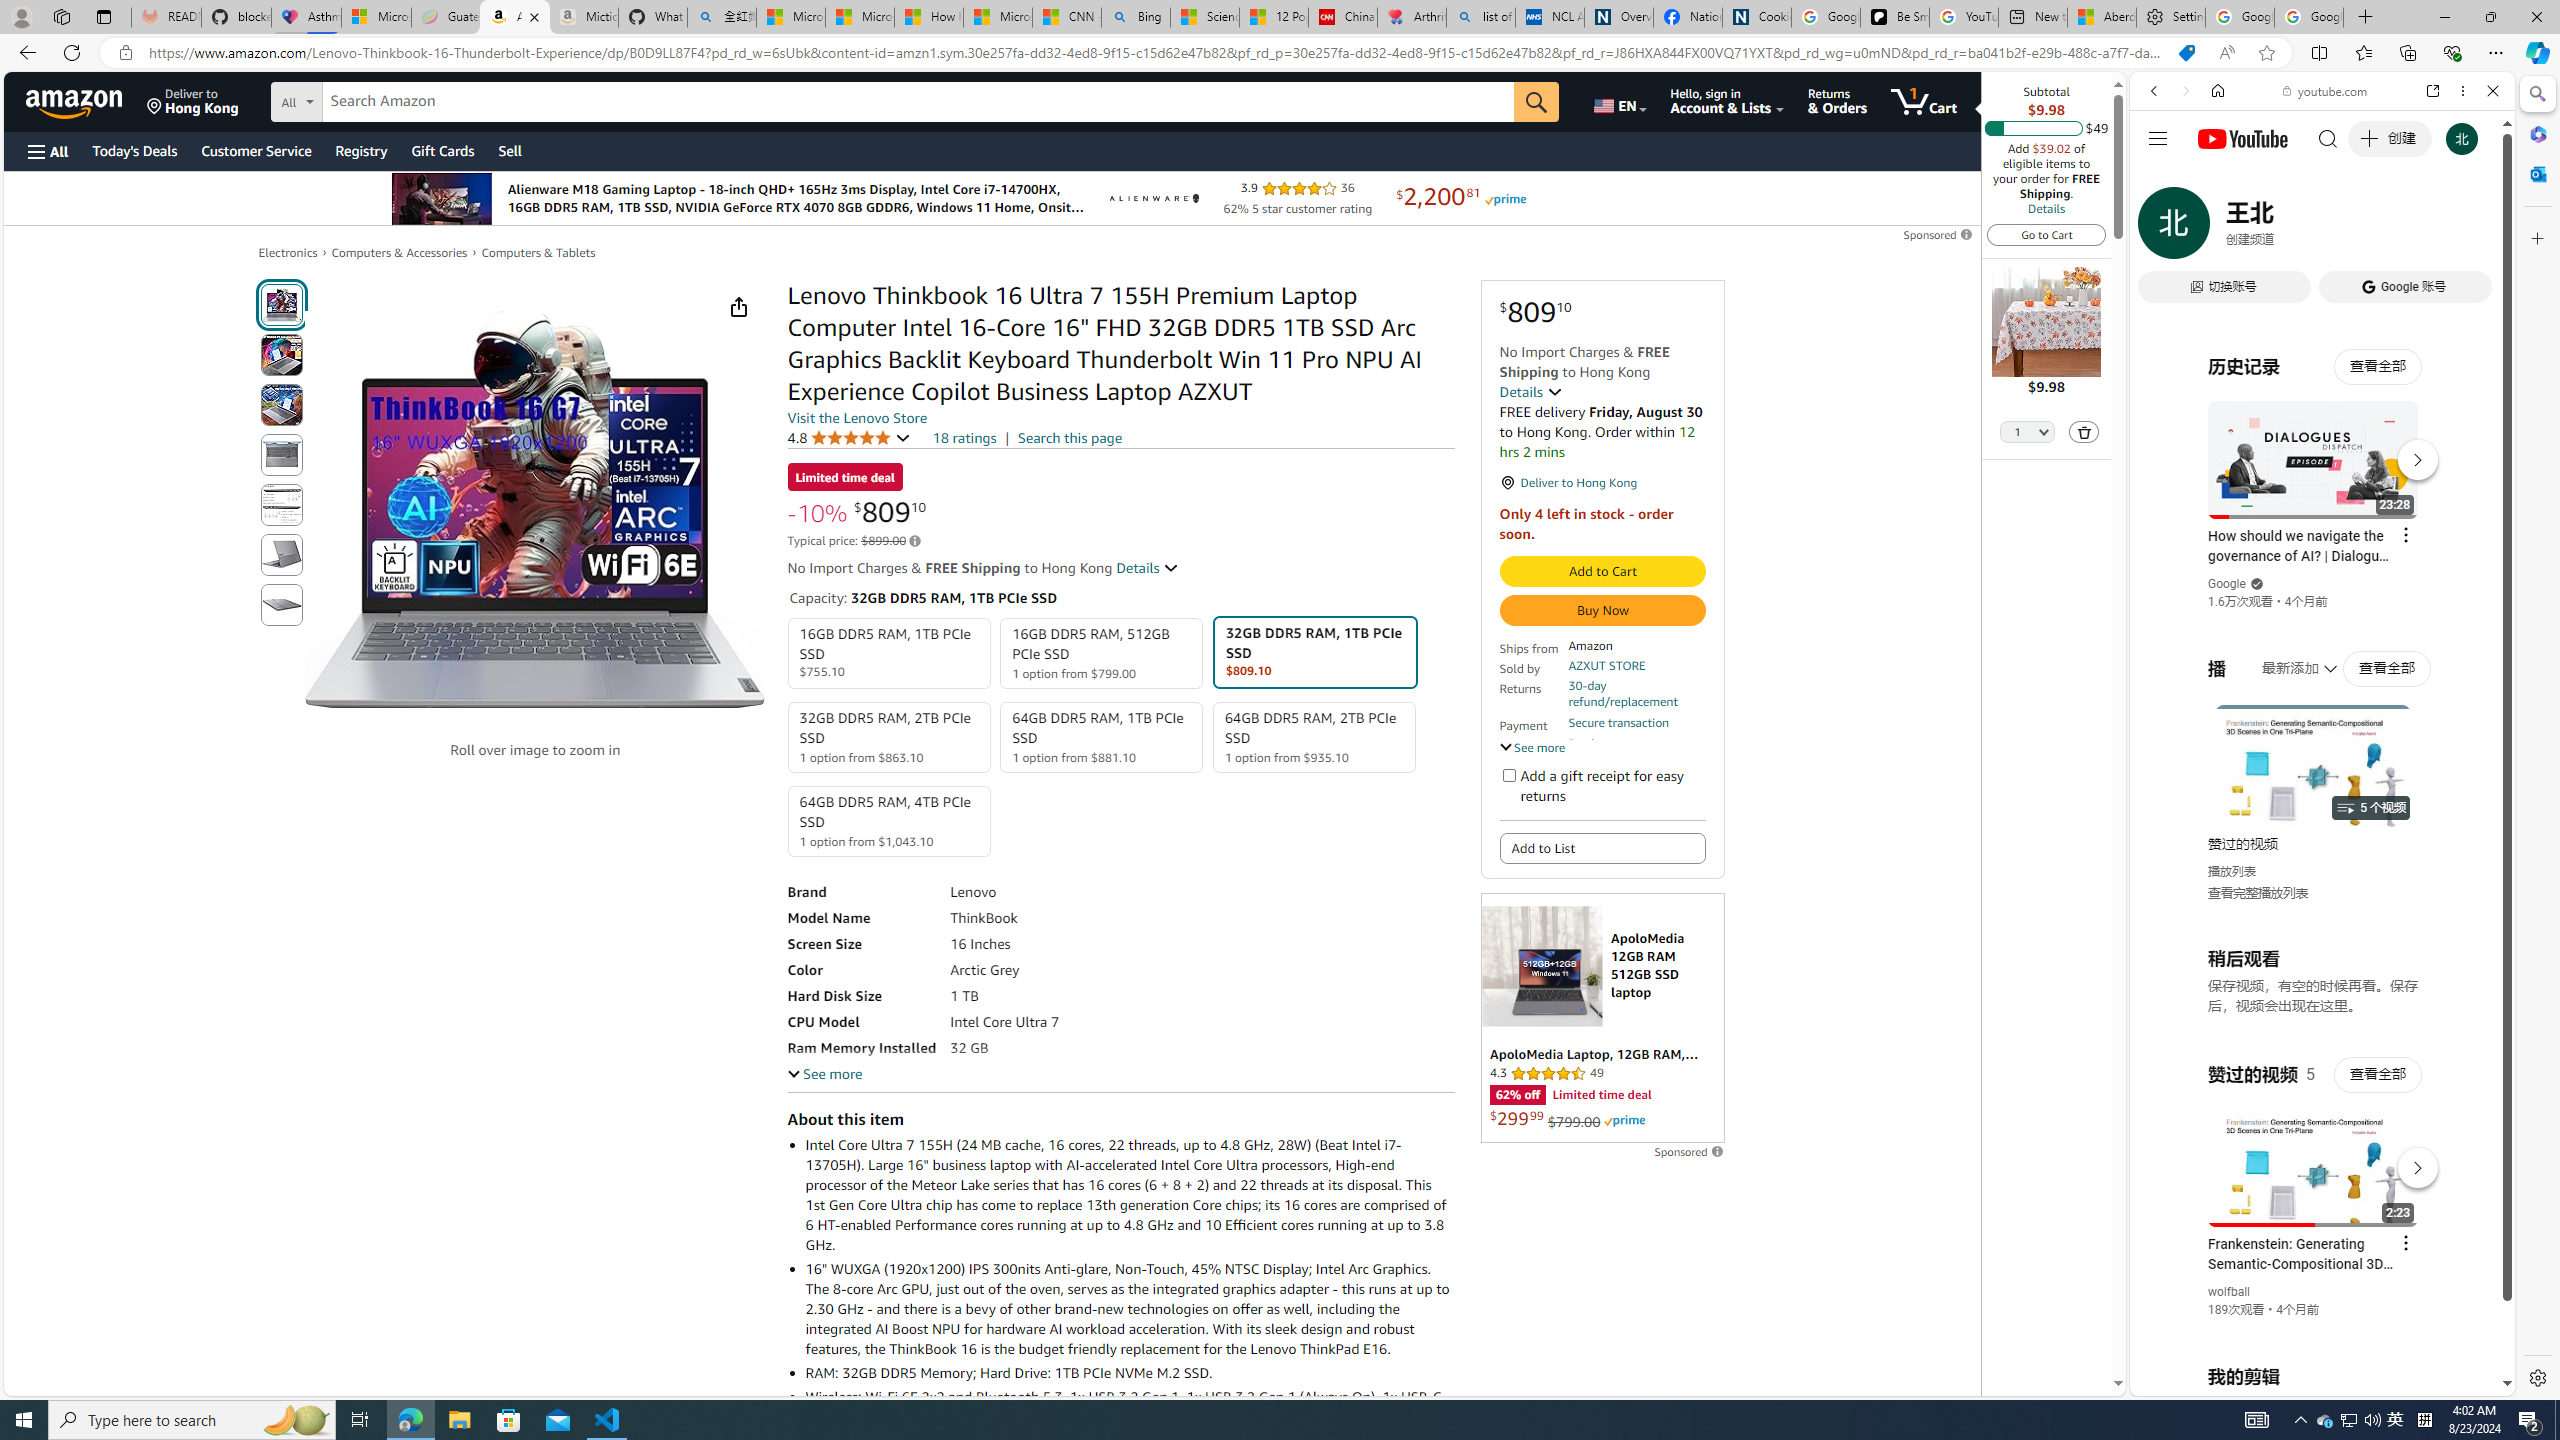  I want to click on Product support included, so click(1635, 751).